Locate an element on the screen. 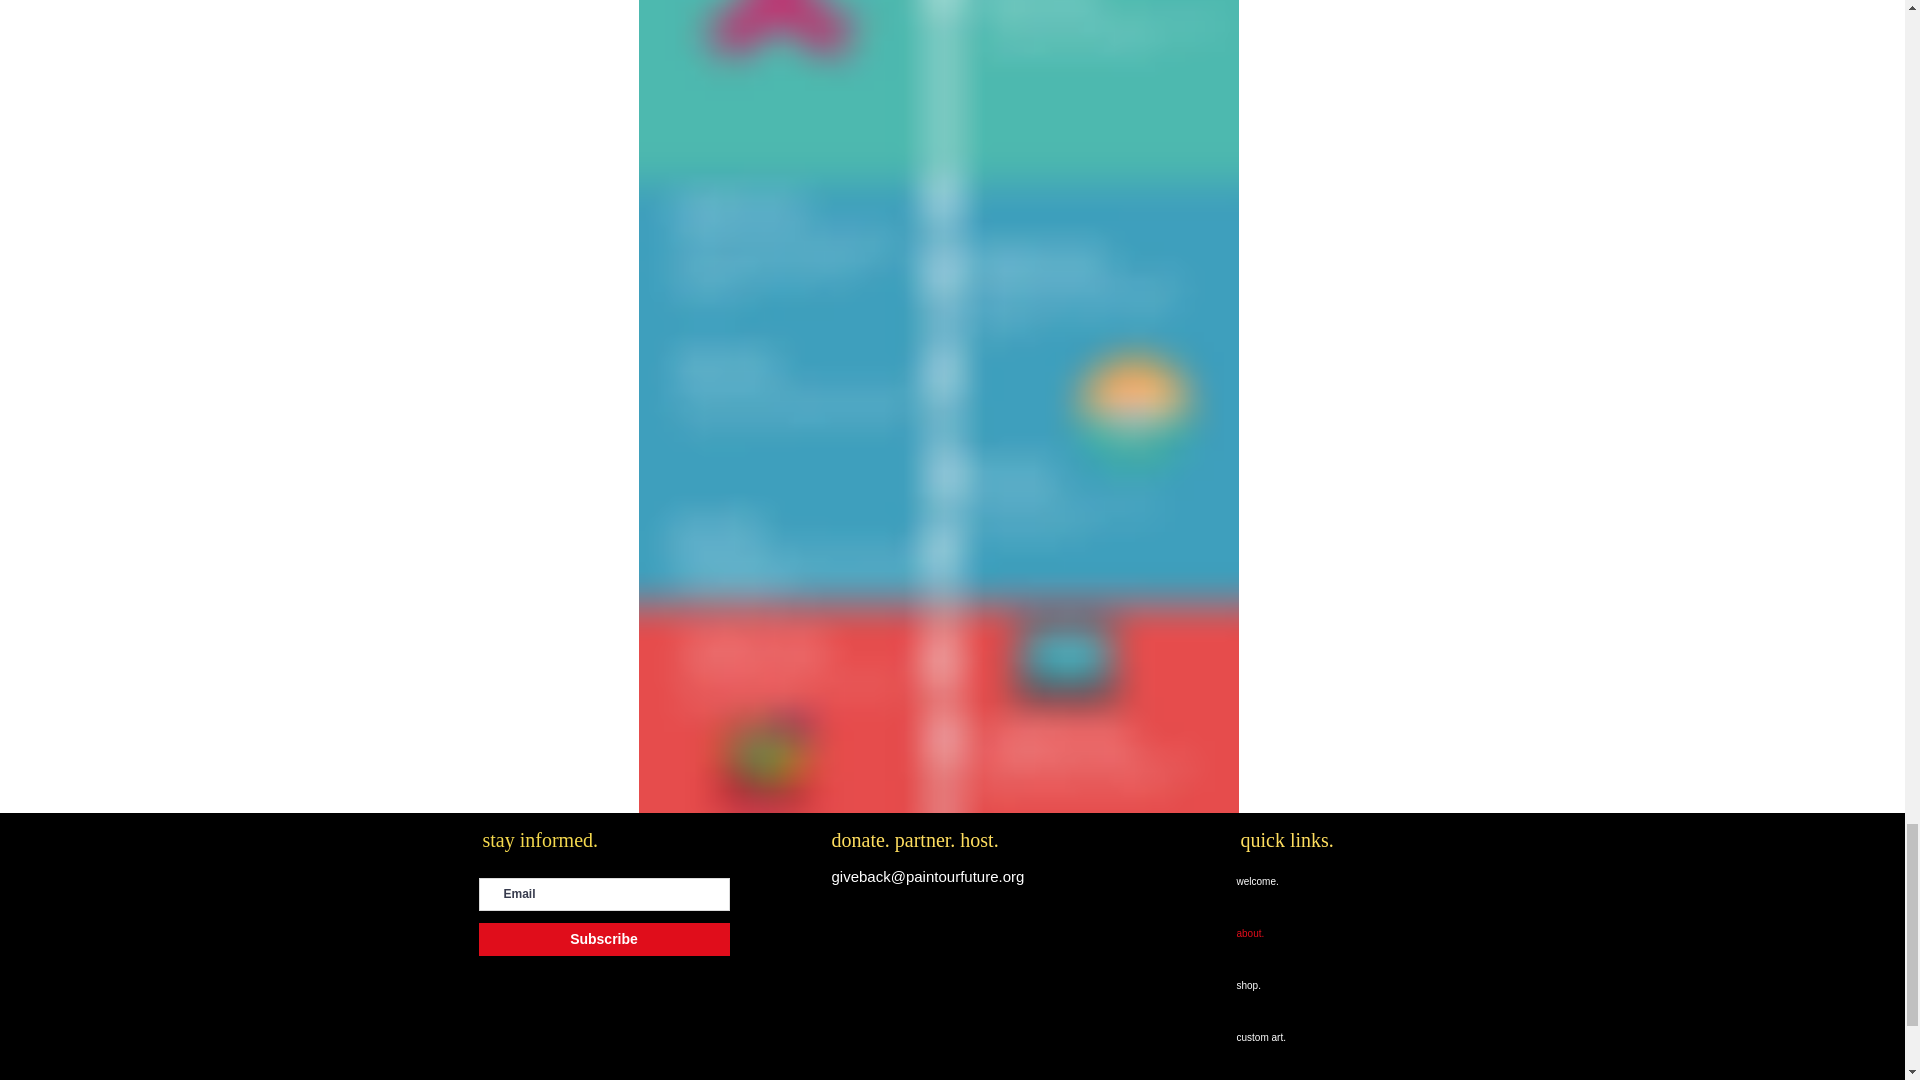  welcome. is located at coordinates (1280, 882).